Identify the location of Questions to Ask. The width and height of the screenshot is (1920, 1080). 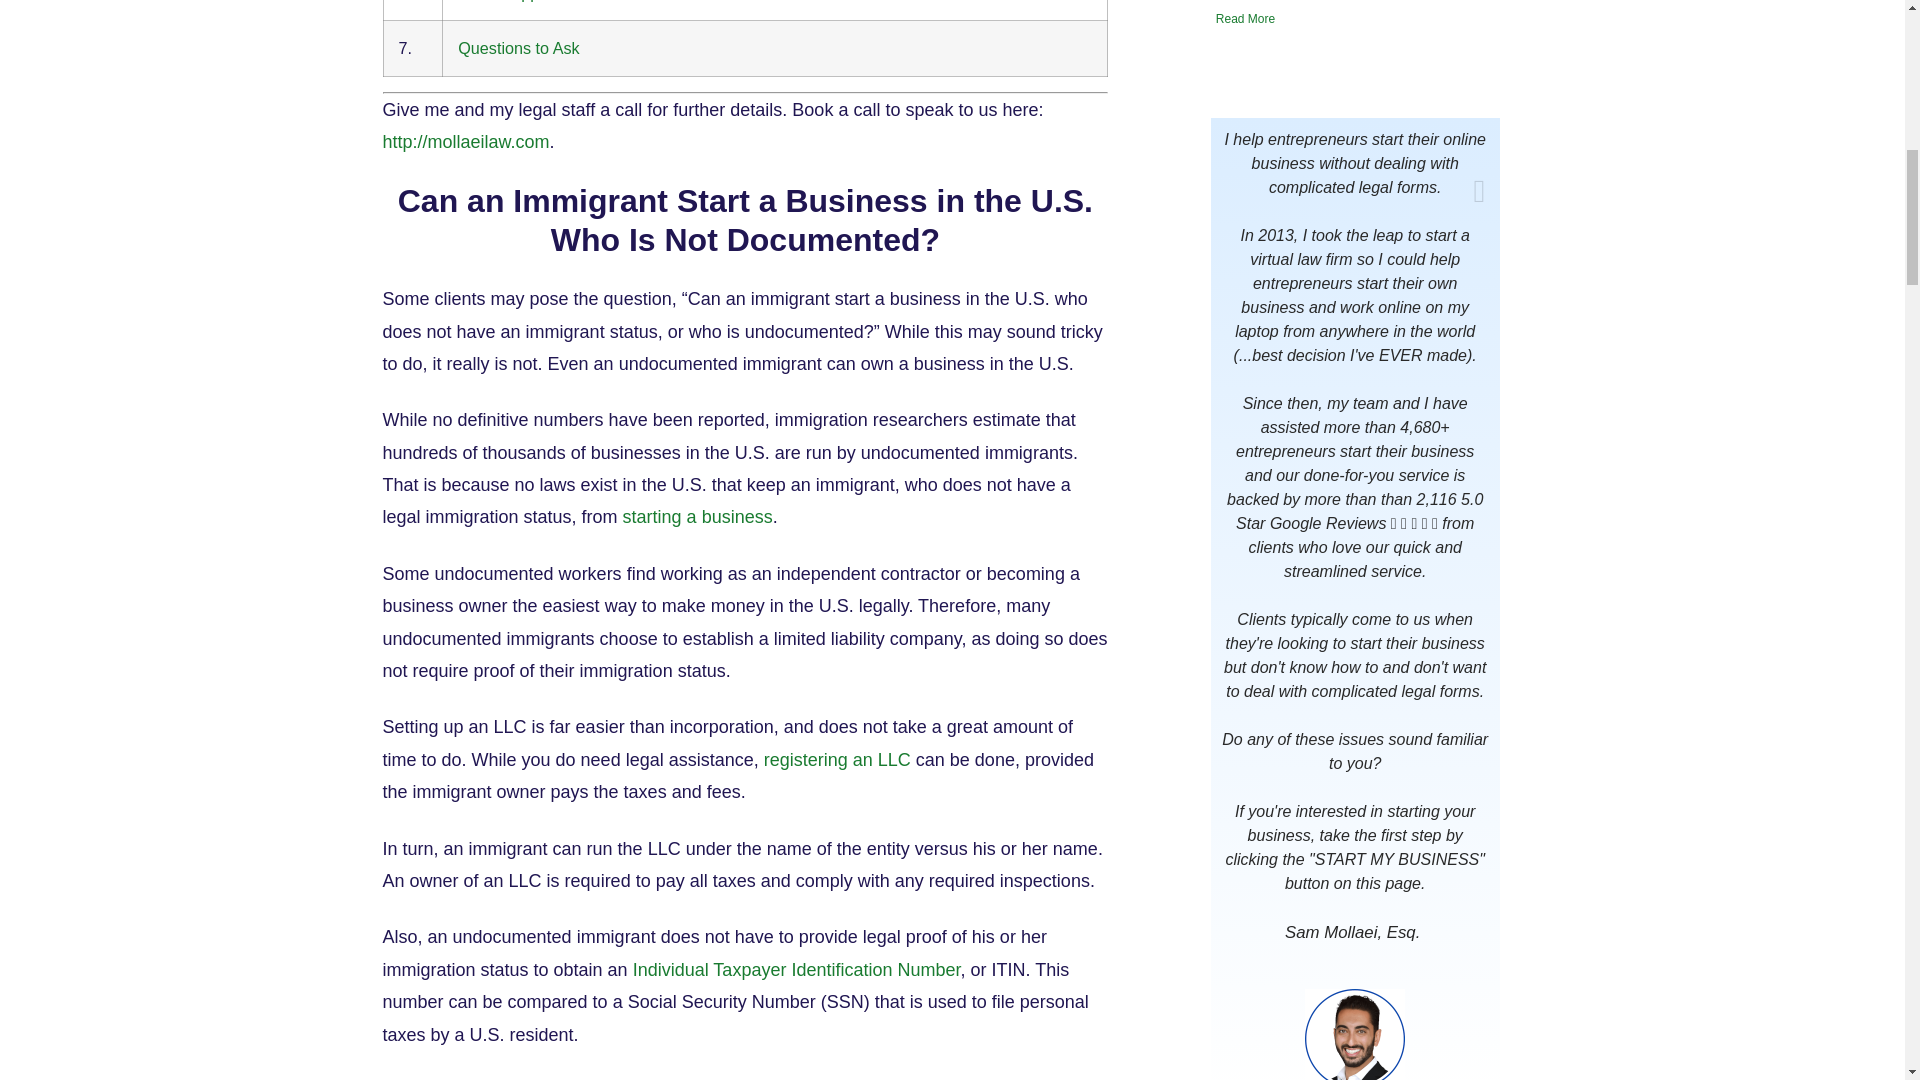
(518, 48).